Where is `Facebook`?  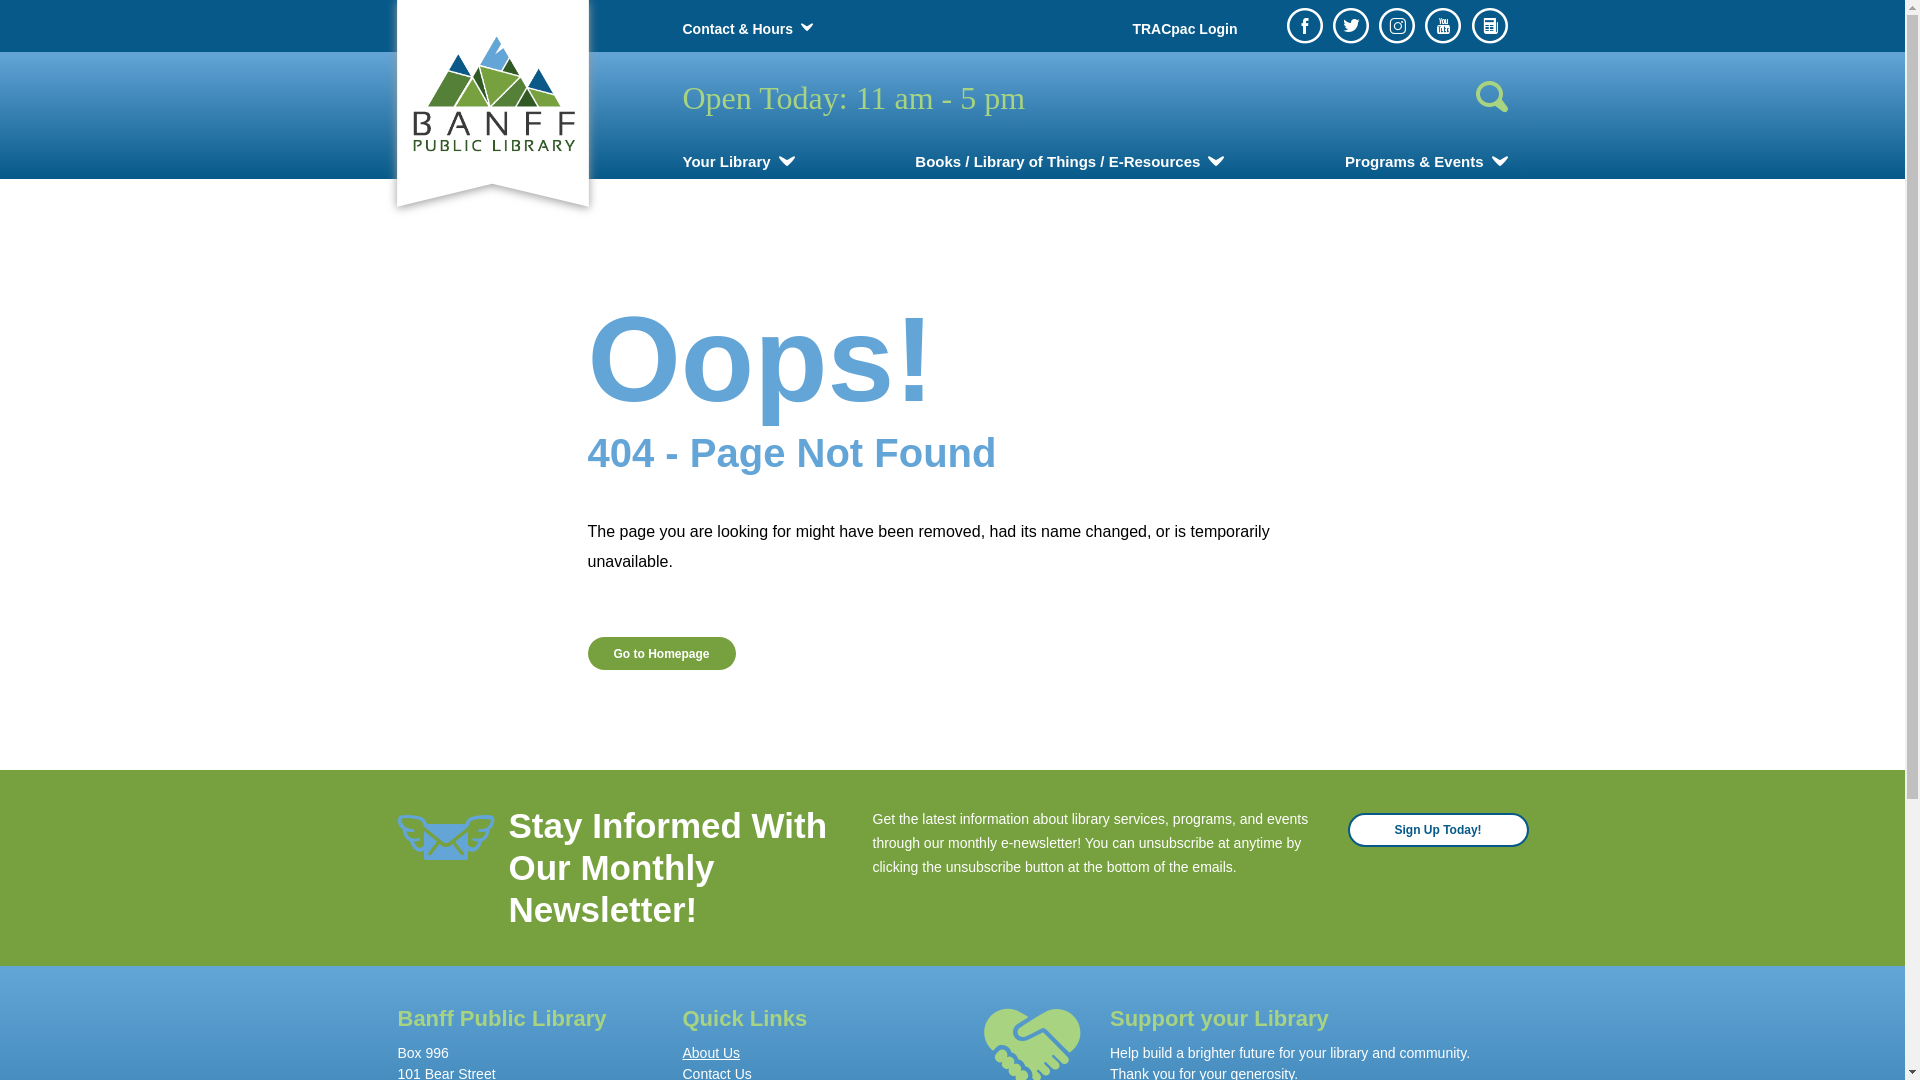
Facebook is located at coordinates (1305, 26).